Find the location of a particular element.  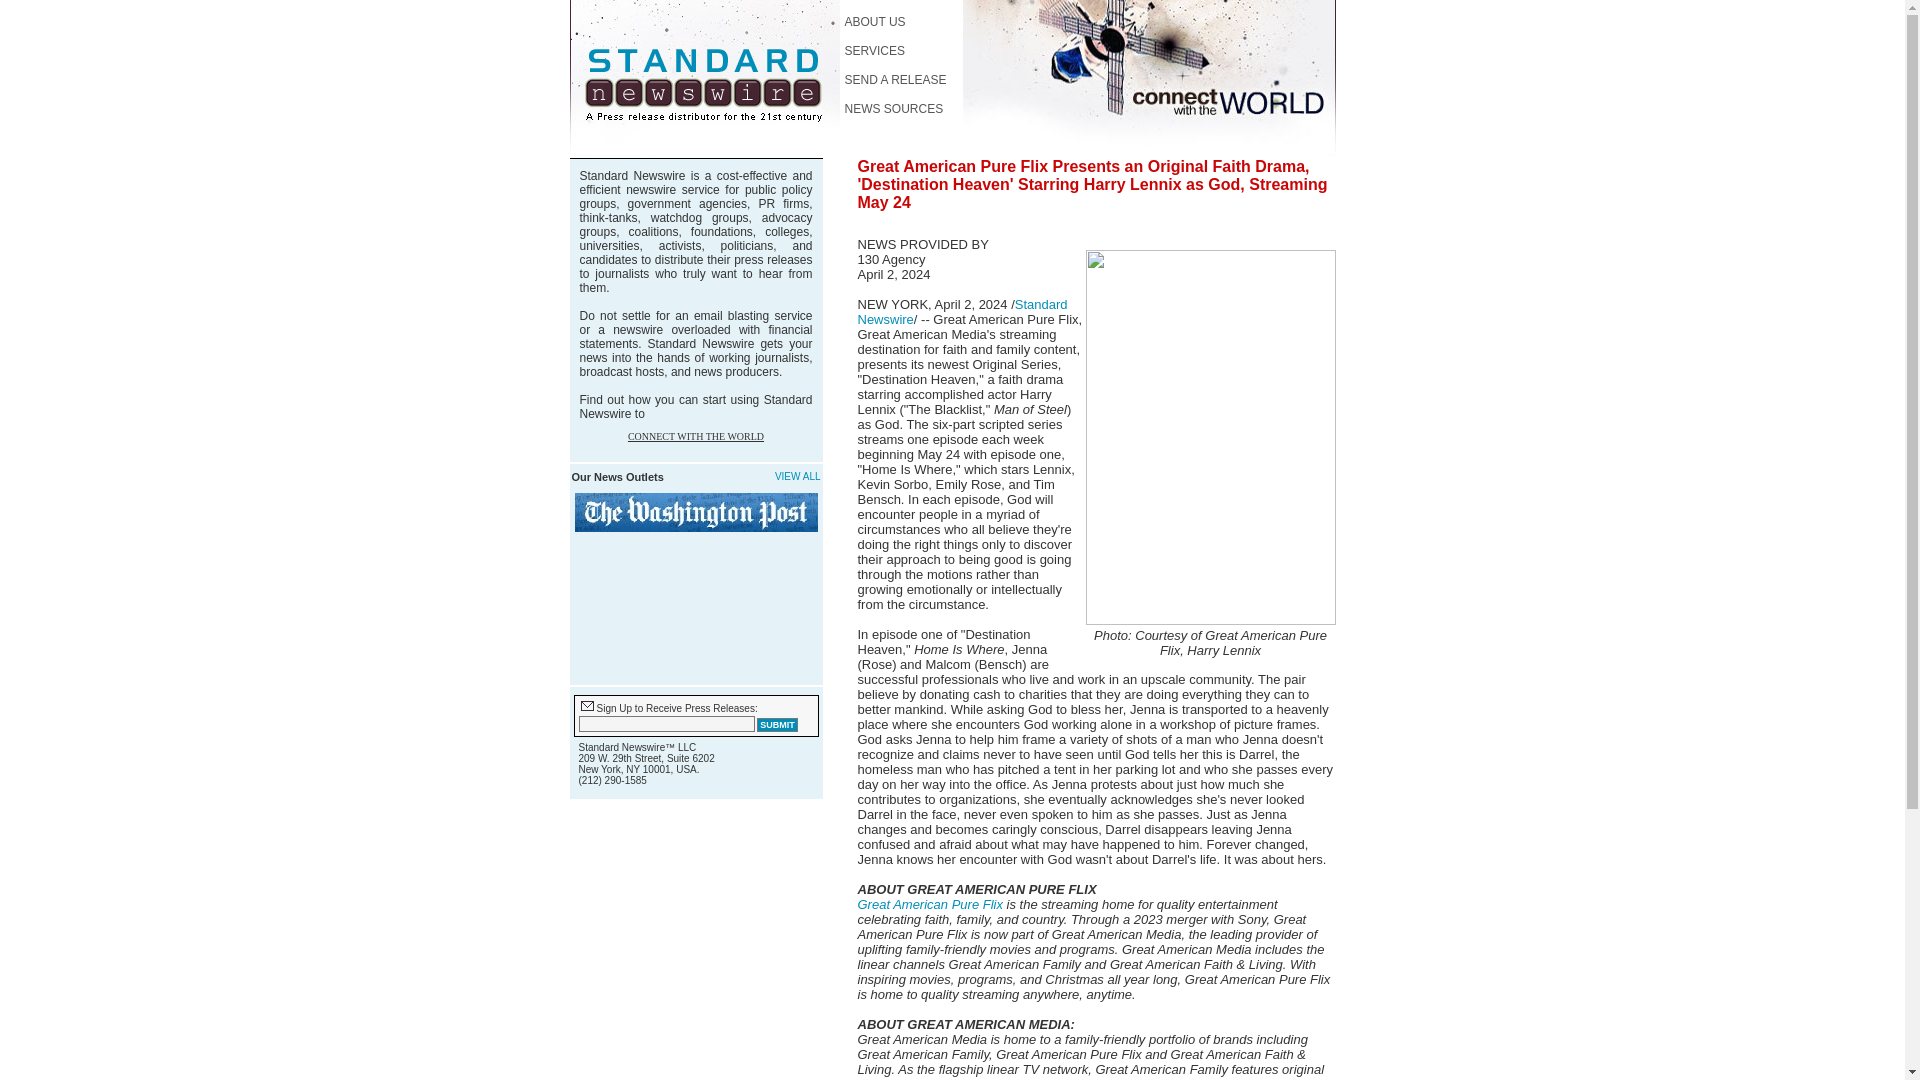

CONNECT WITH THE WORLD is located at coordinates (696, 436).